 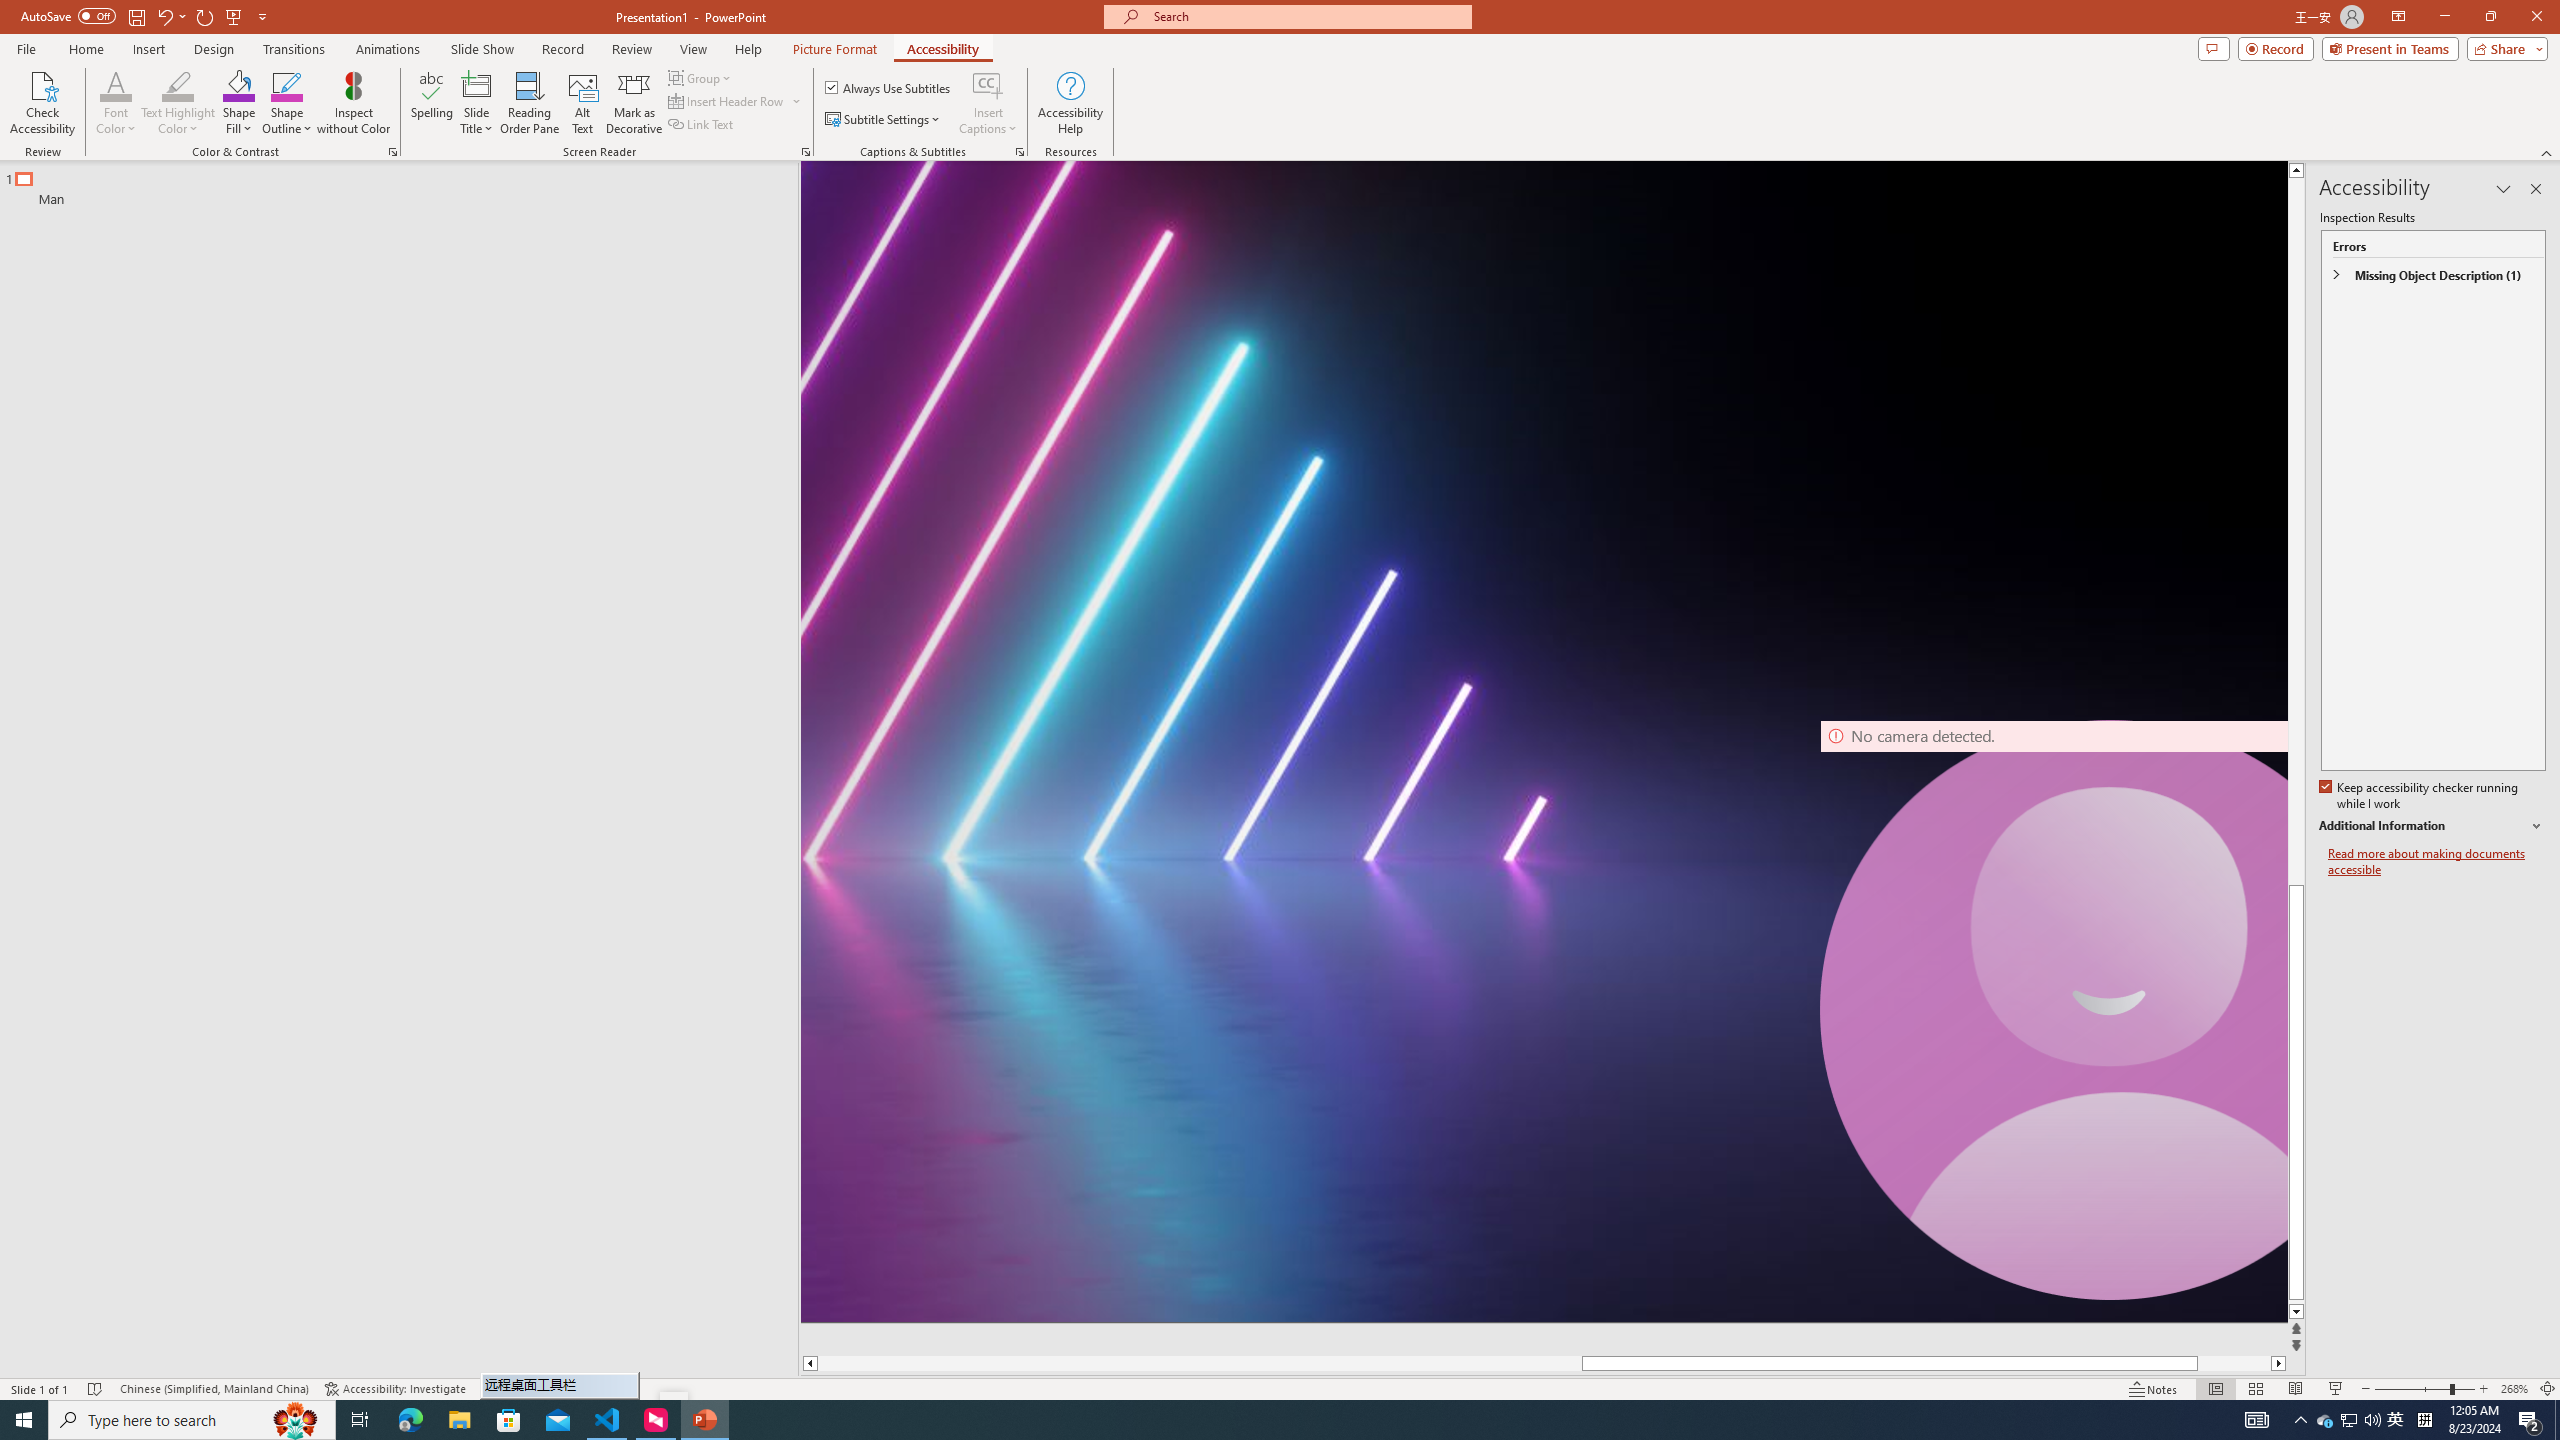 What do you see at coordinates (2390, 48) in the screenshot?
I see `Present in Teams` at bounding box center [2390, 48].